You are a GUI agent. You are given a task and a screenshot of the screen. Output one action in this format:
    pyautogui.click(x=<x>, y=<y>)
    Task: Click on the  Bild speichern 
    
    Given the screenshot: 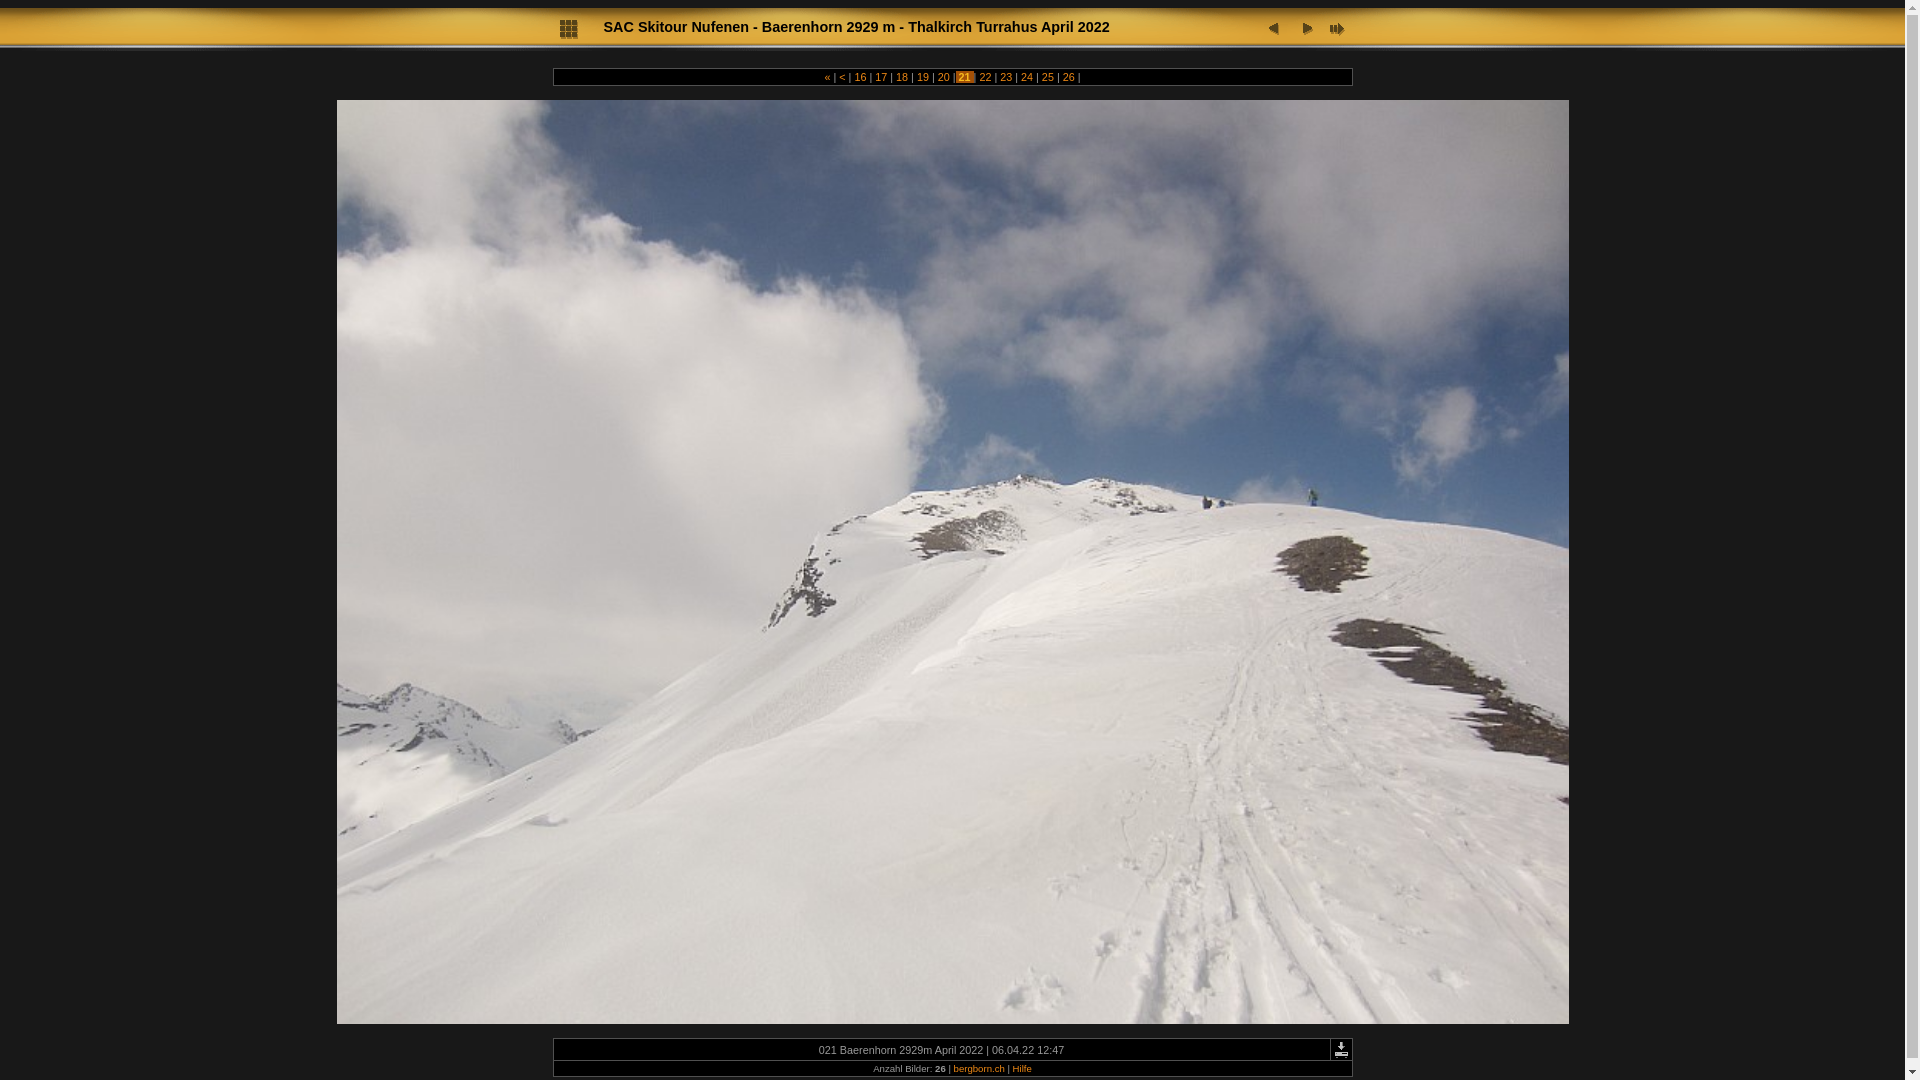 What is the action you would take?
    pyautogui.click(x=1340, y=1050)
    